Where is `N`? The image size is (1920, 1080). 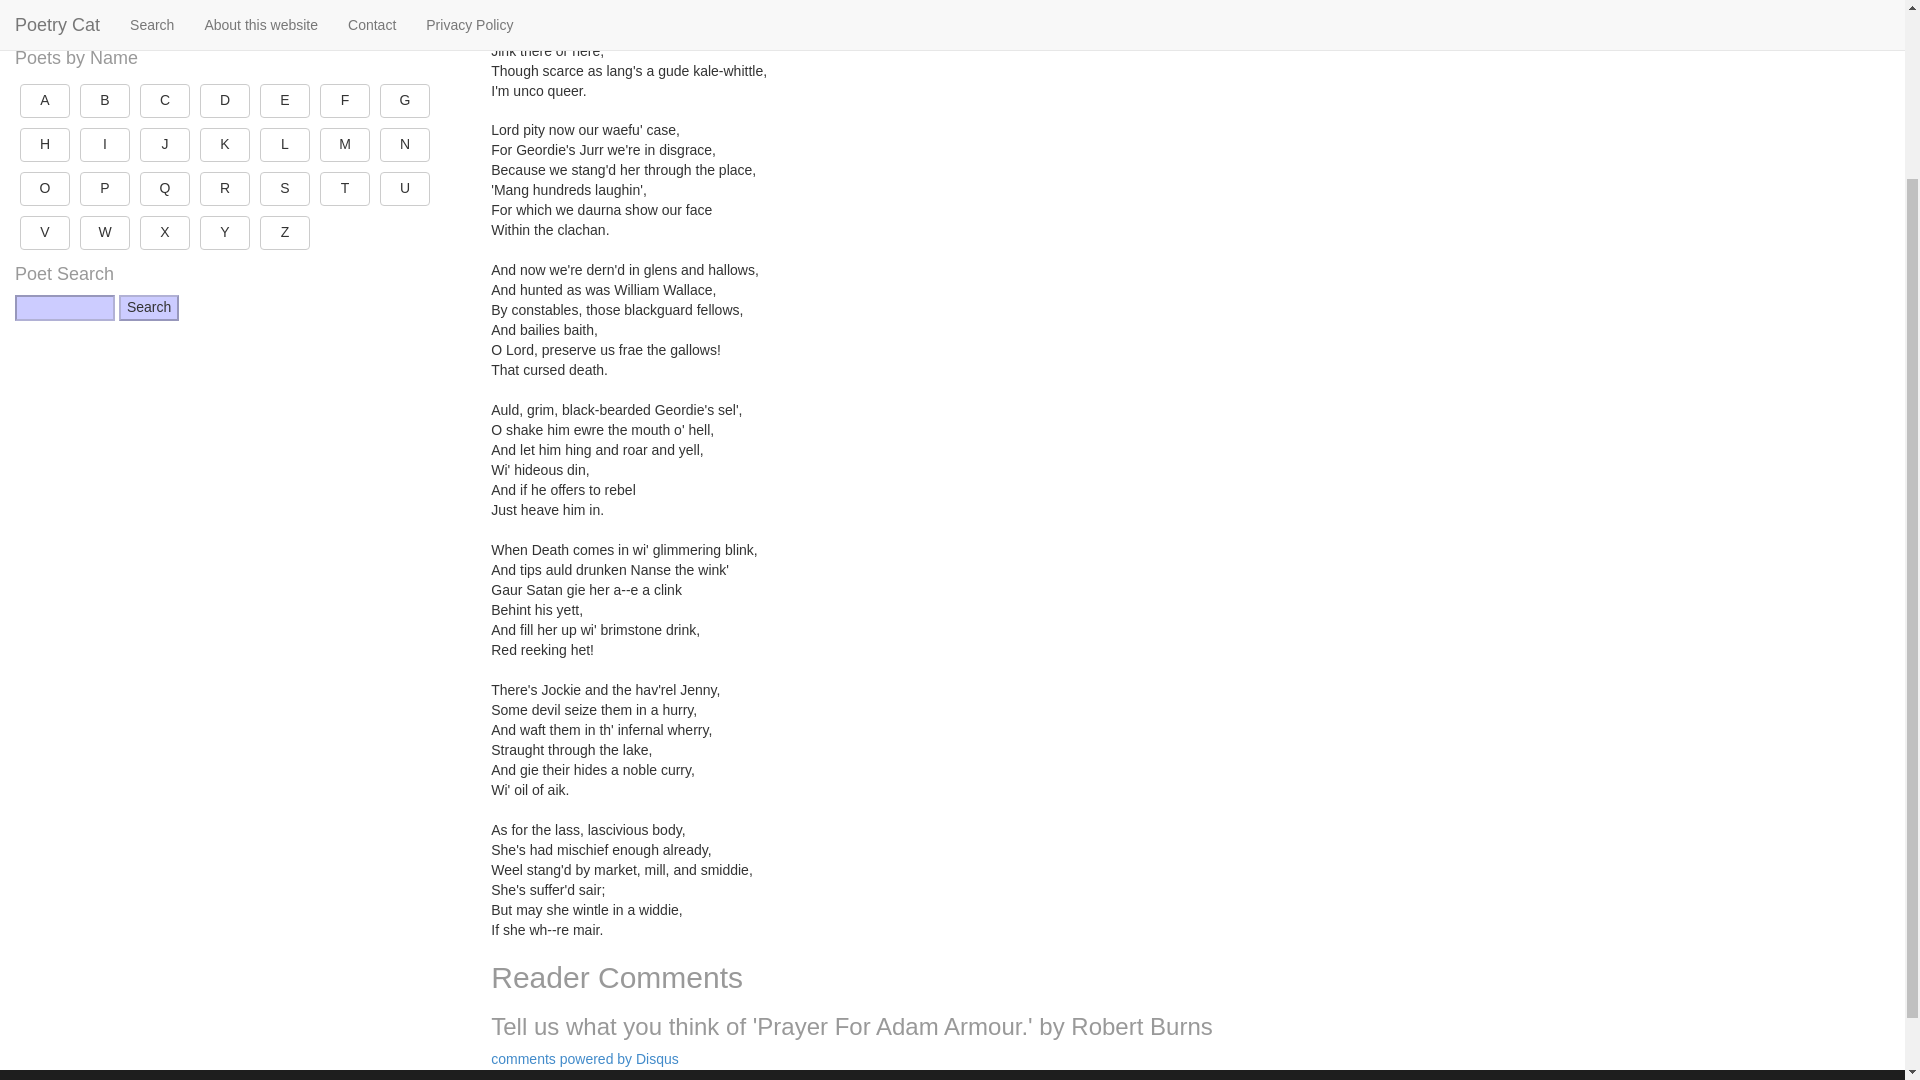
N is located at coordinates (405, 145).